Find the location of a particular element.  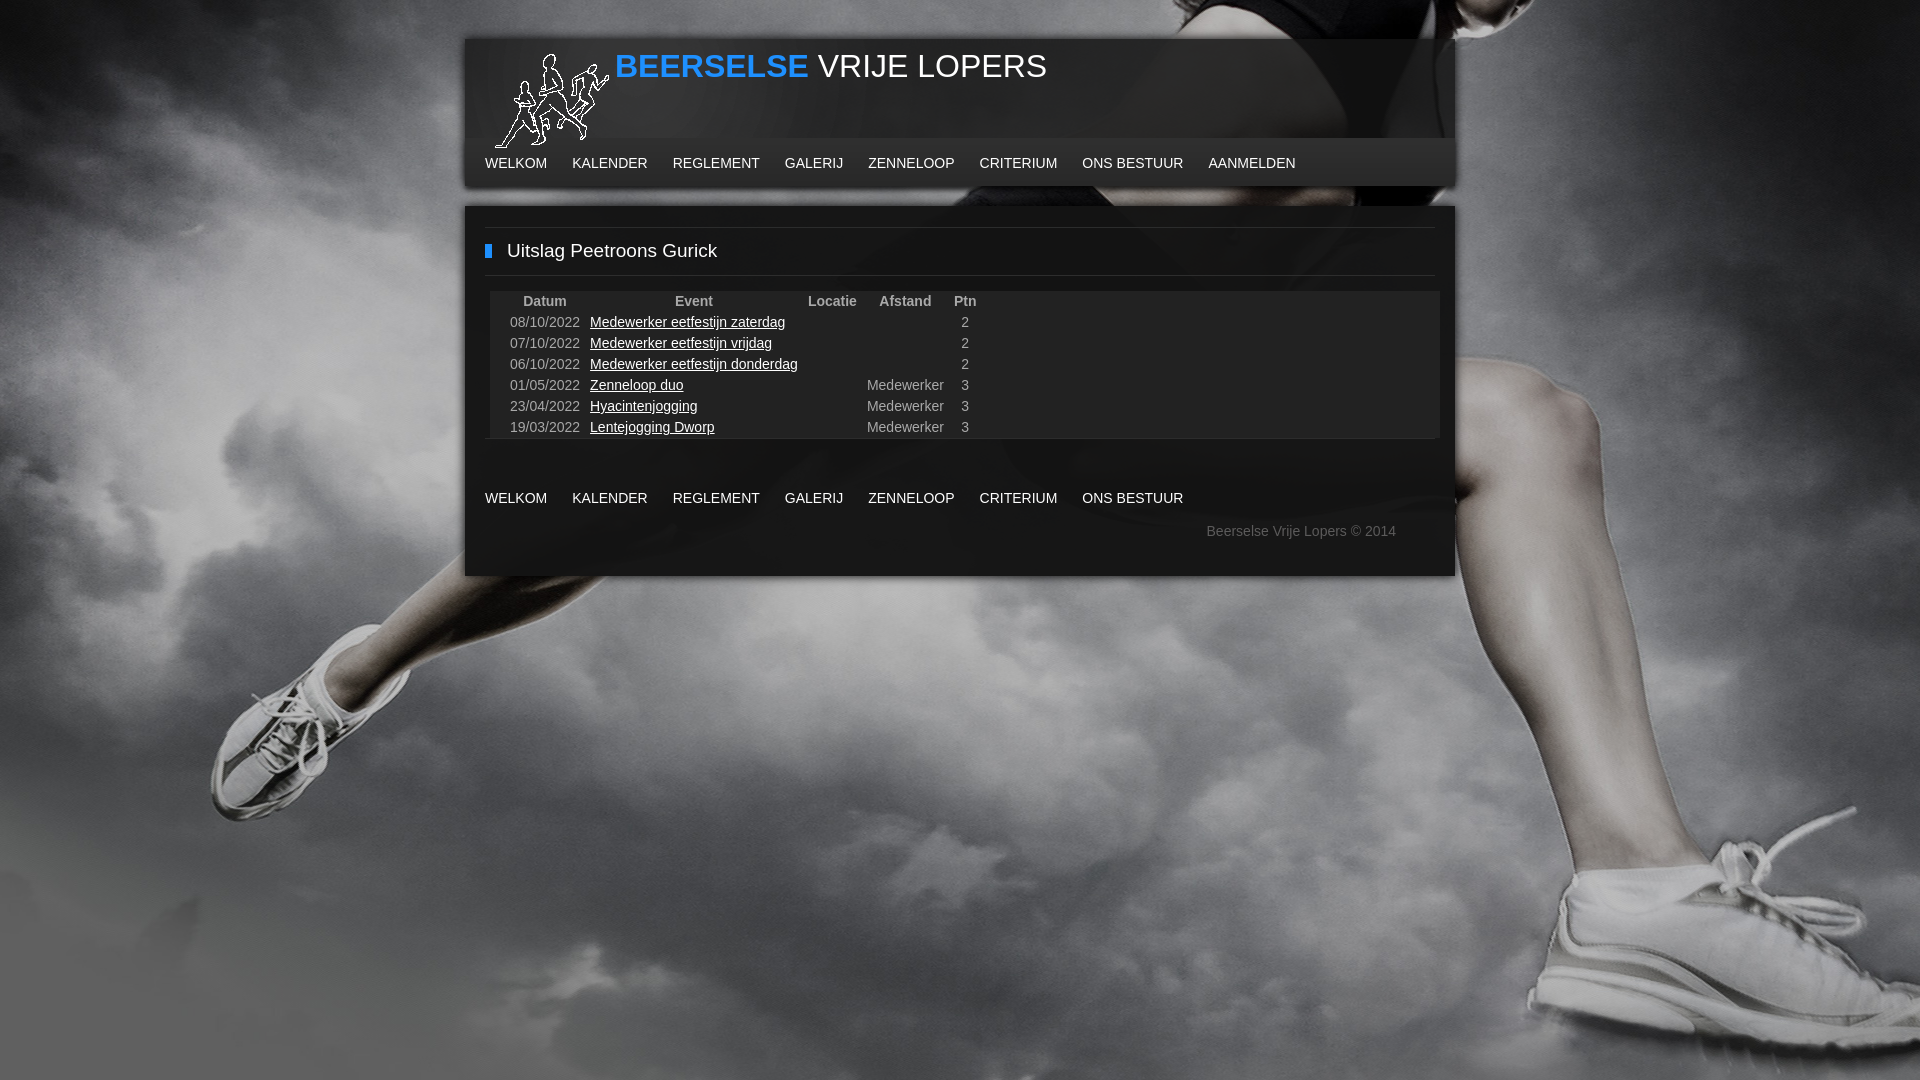

ZENNELOOP is located at coordinates (911, 498).